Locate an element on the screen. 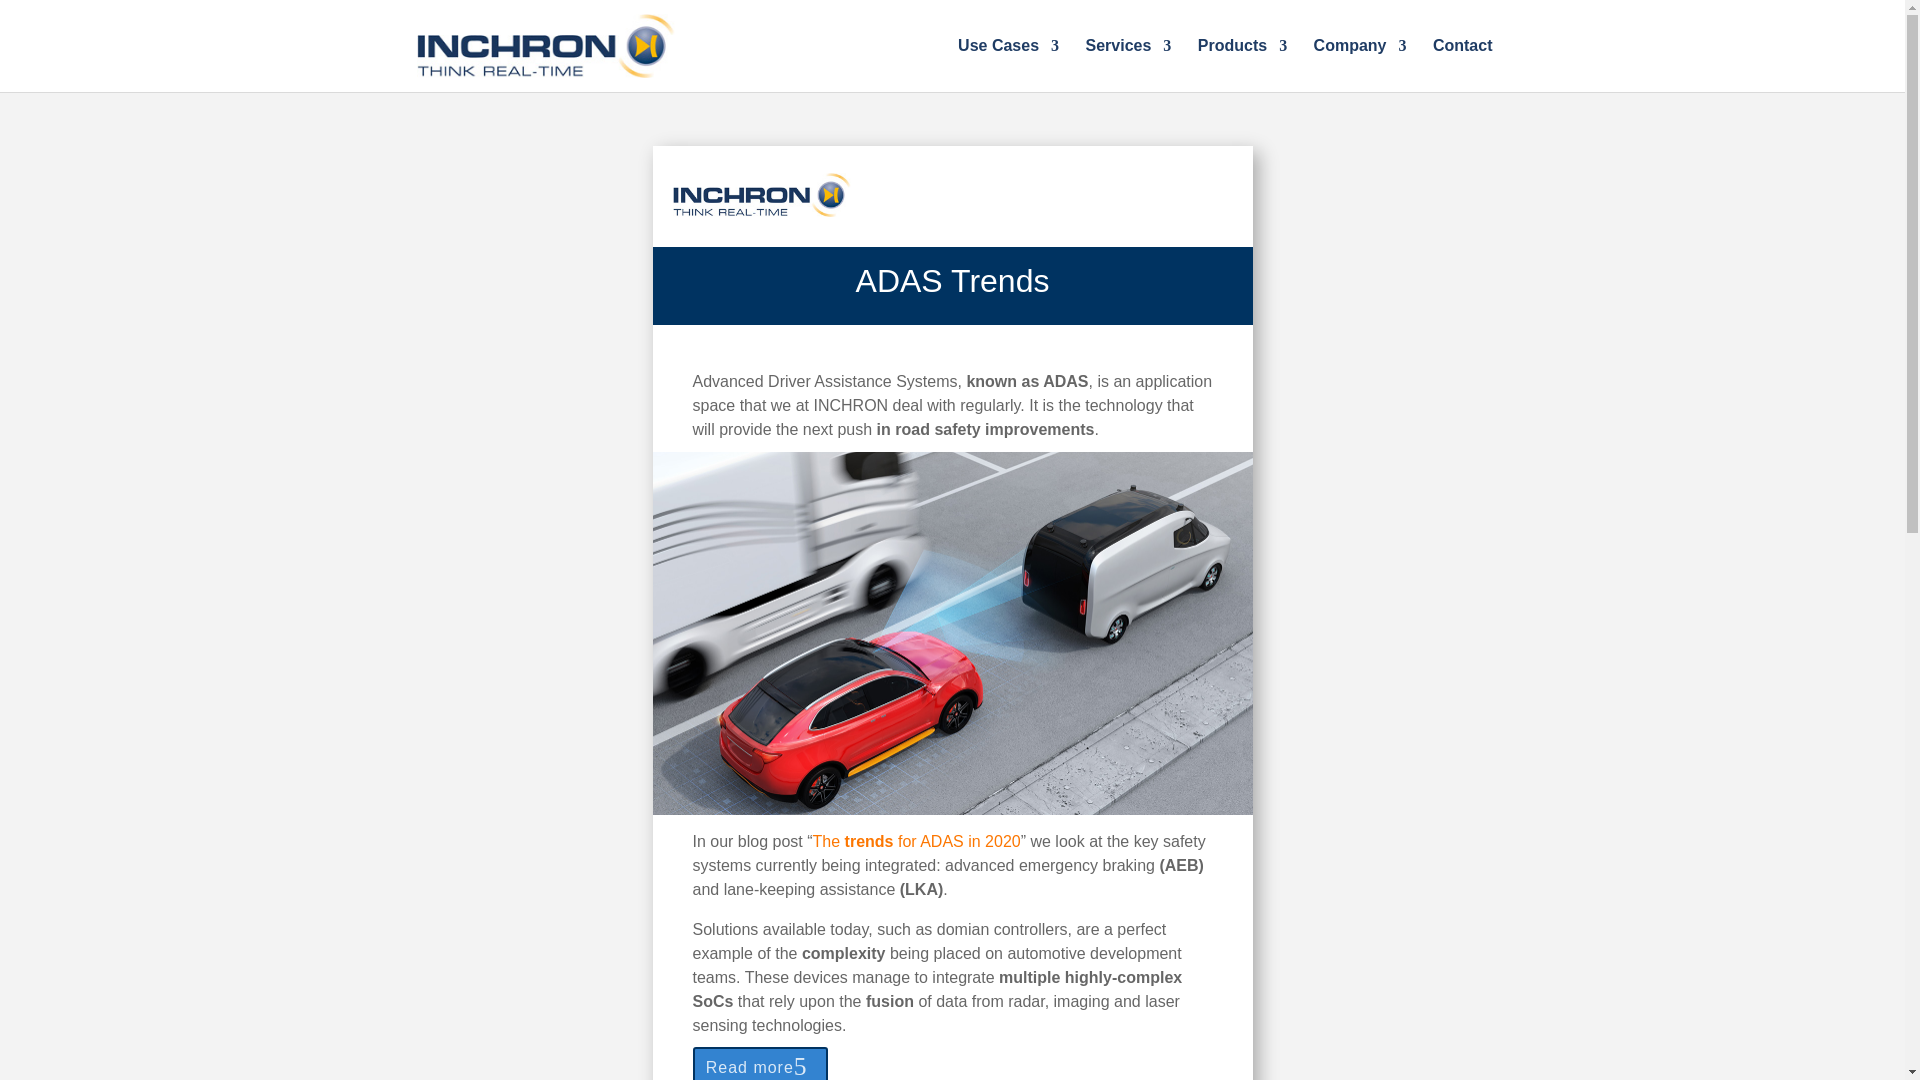 The height and width of the screenshot is (1080, 1920). Company is located at coordinates (1360, 64).